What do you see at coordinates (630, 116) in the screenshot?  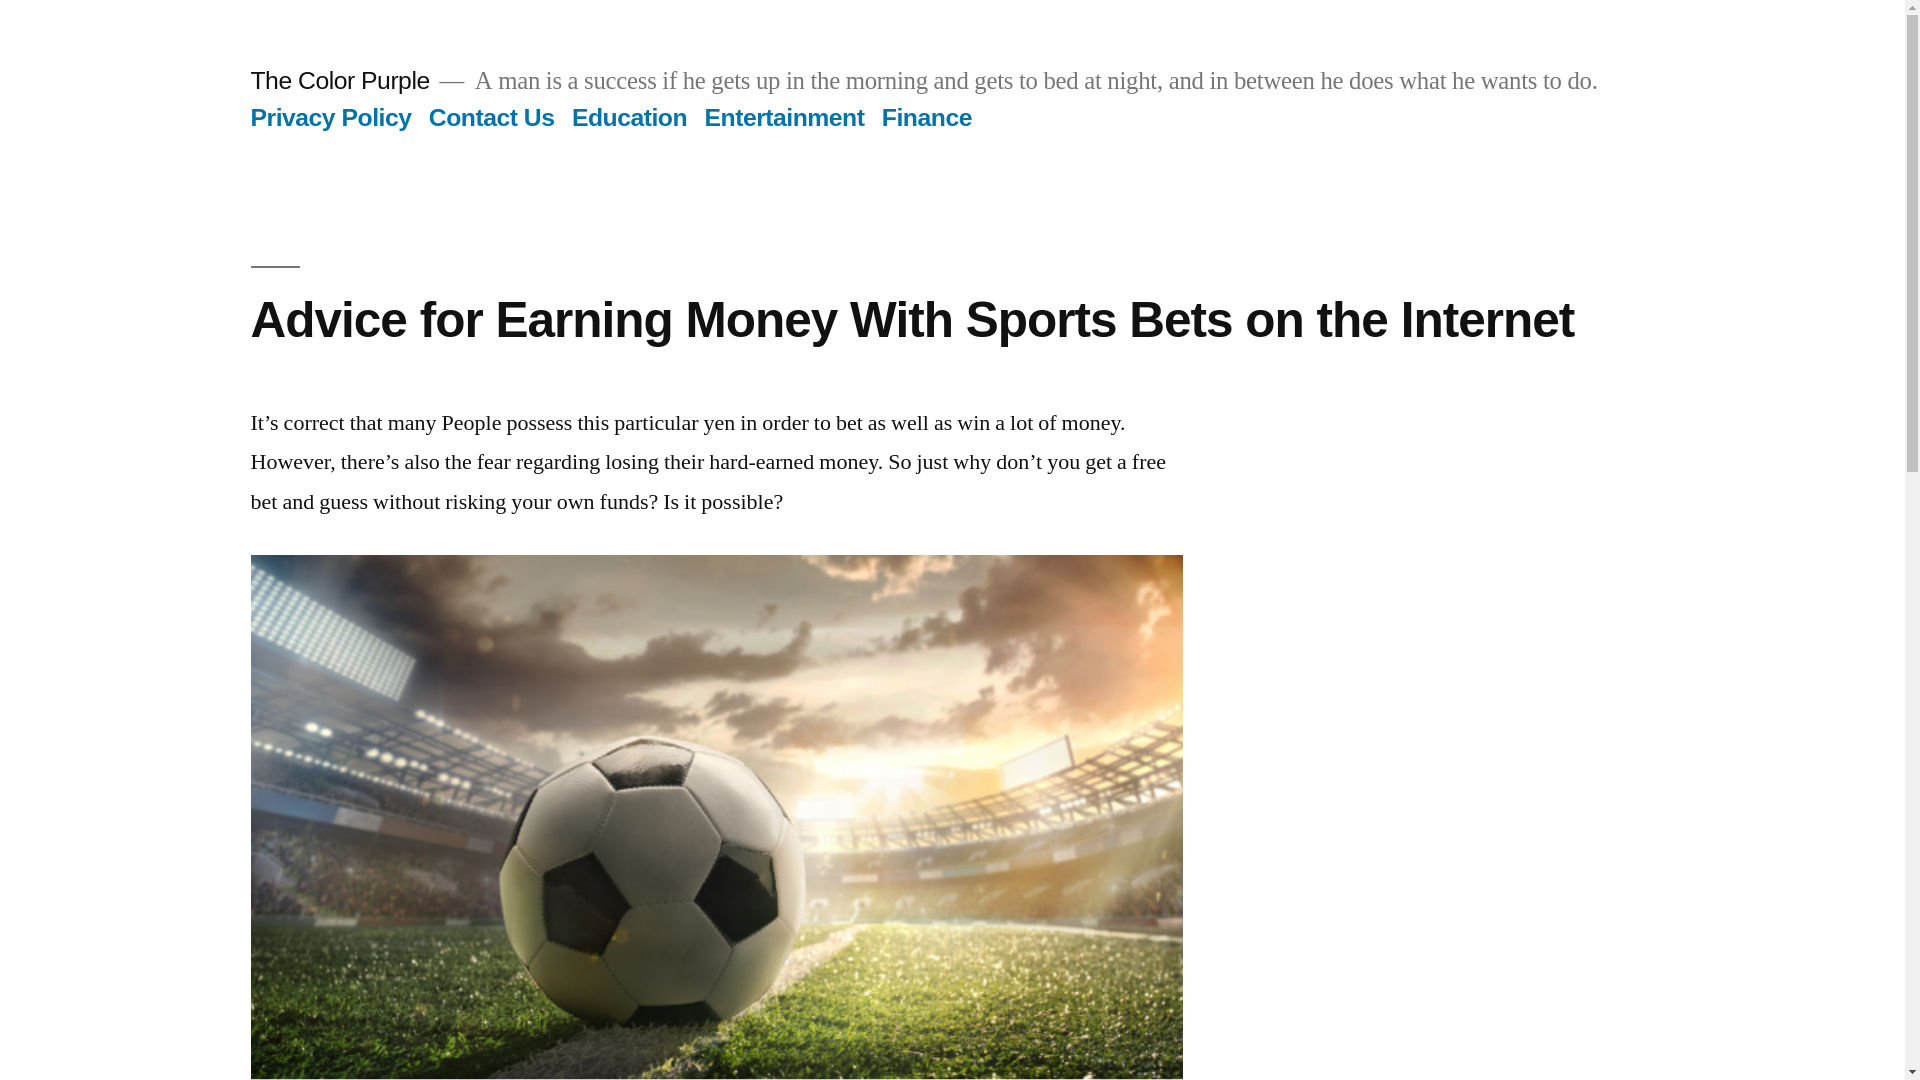 I see `Education` at bounding box center [630, 116].